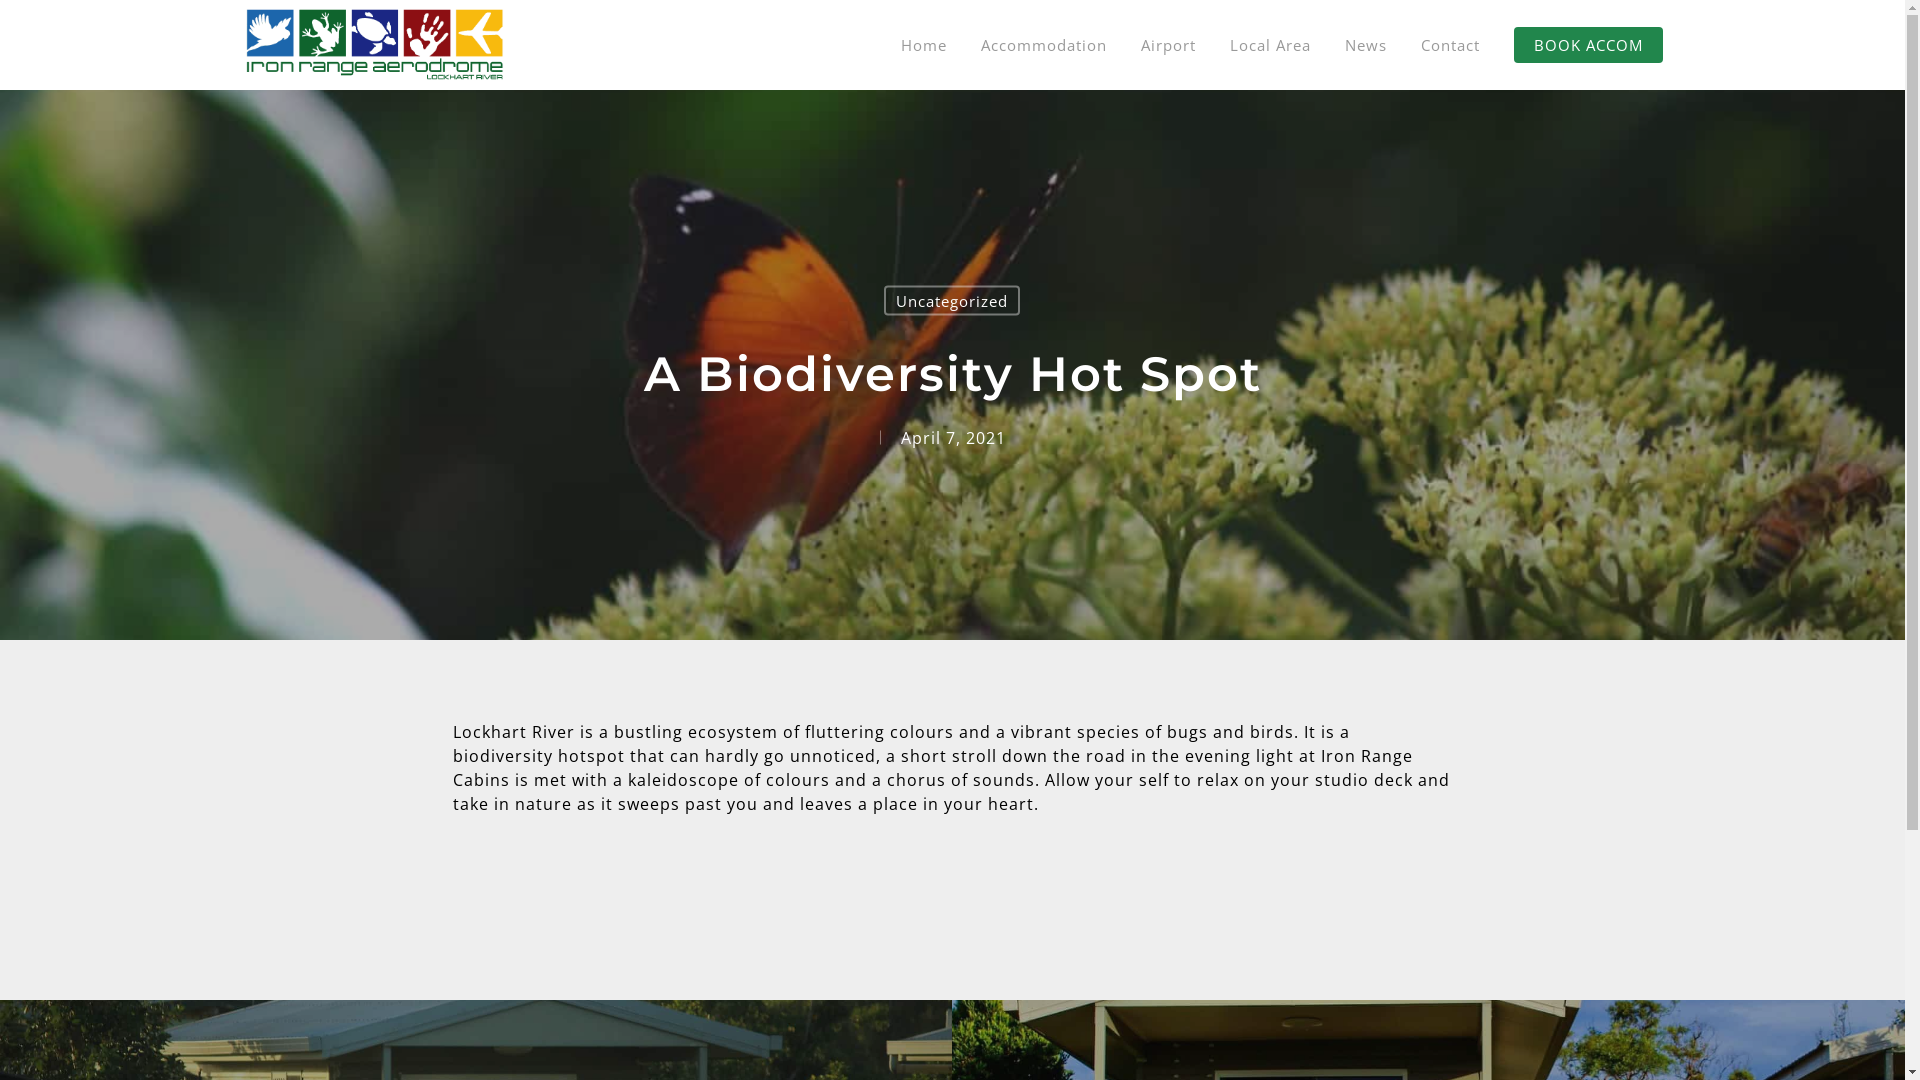 This screenshot has height=1080, width=1920. I want to click on Local Area, so click(1270, 45).